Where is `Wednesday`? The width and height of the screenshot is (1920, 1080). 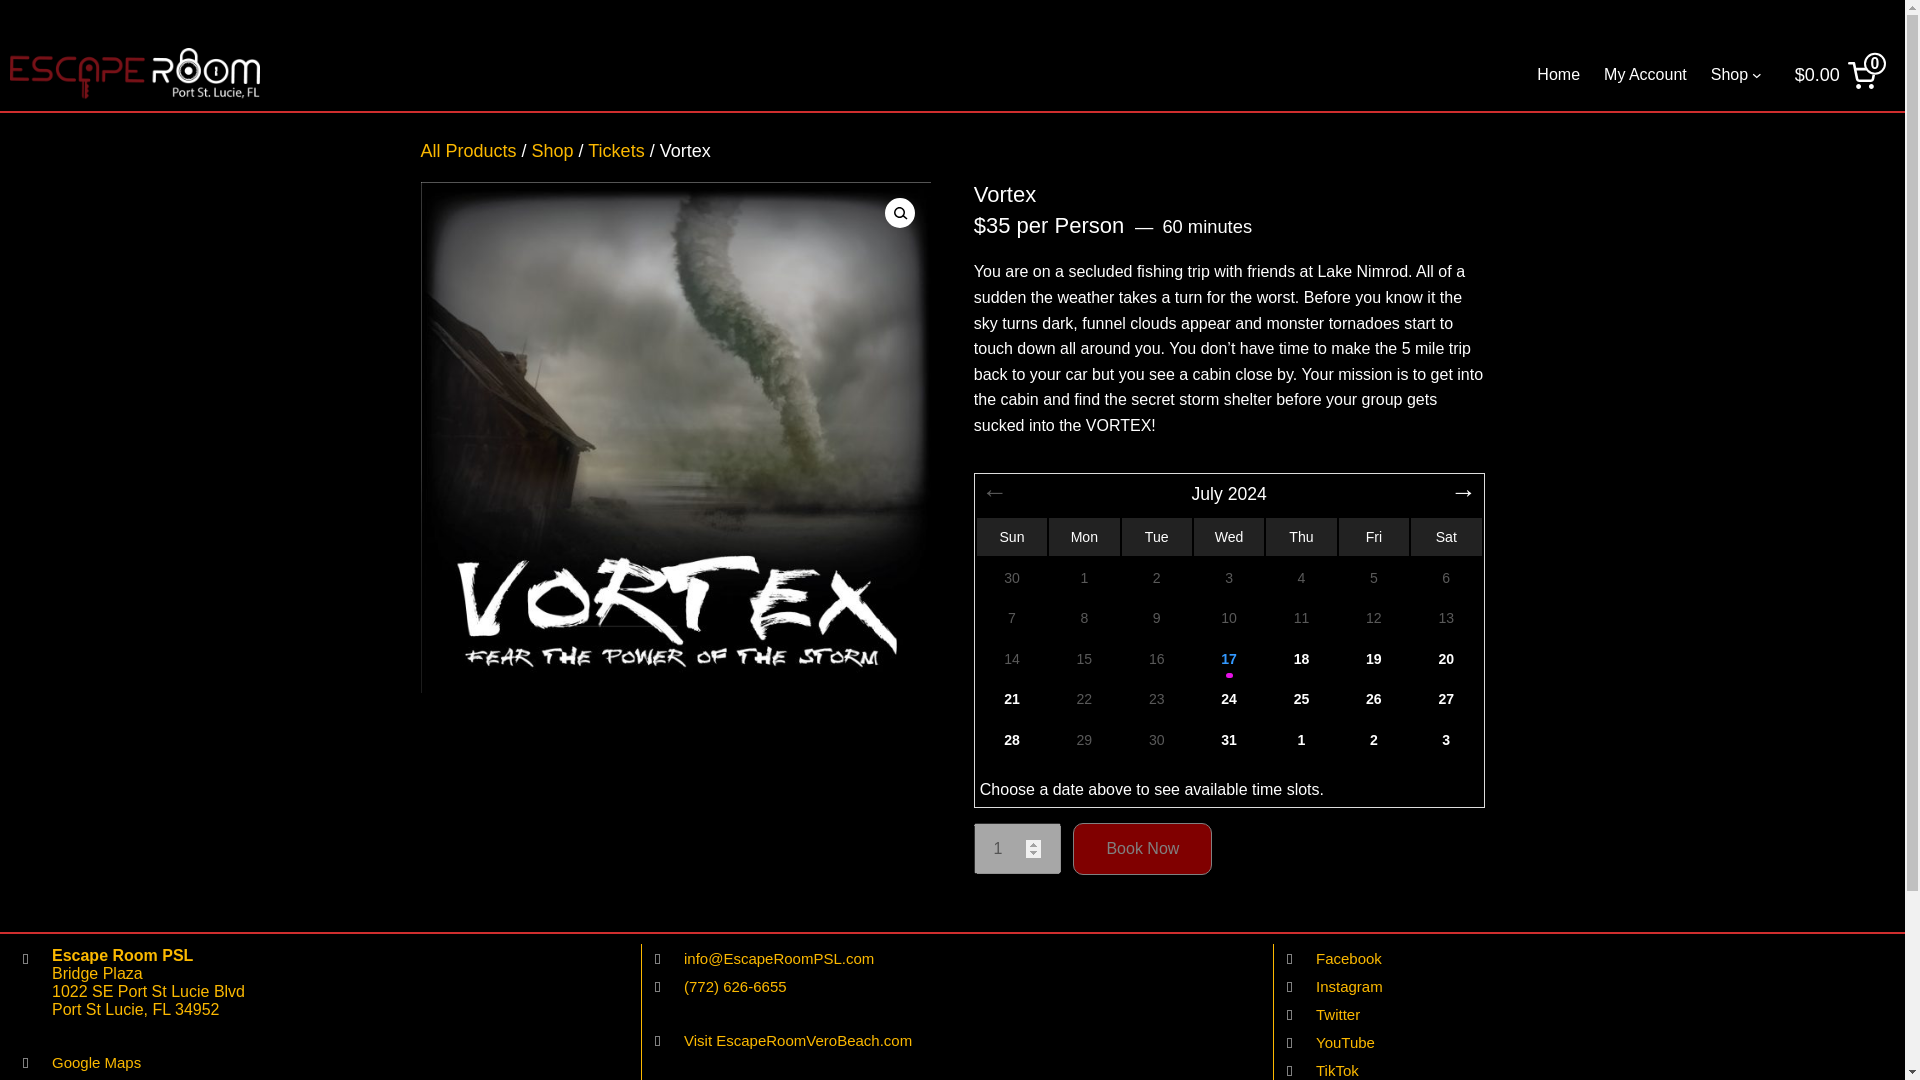 Wednesday is located at coordinates (1230, 537).